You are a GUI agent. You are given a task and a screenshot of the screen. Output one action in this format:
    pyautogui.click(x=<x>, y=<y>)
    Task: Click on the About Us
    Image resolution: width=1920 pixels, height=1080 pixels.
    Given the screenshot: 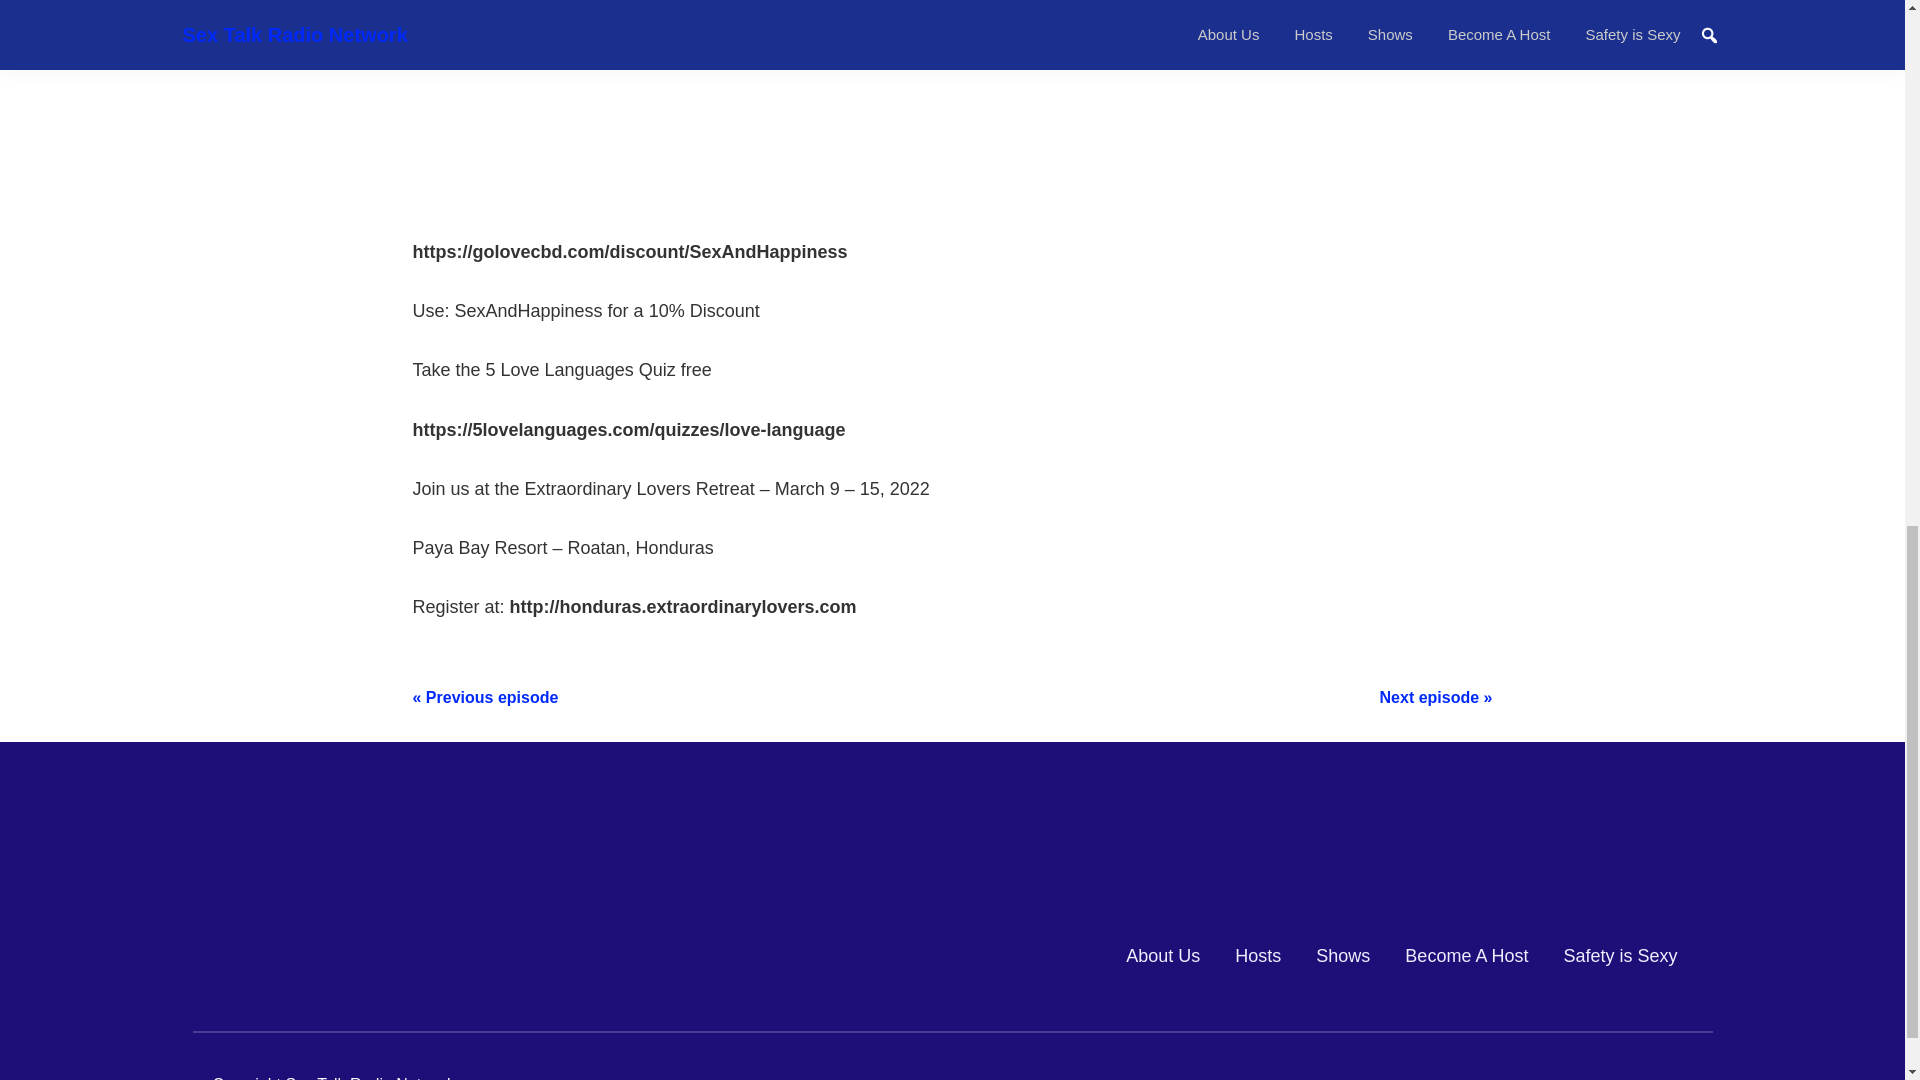 What is the action you would take?
    pyautogui.click(x=1162, y=956)
    